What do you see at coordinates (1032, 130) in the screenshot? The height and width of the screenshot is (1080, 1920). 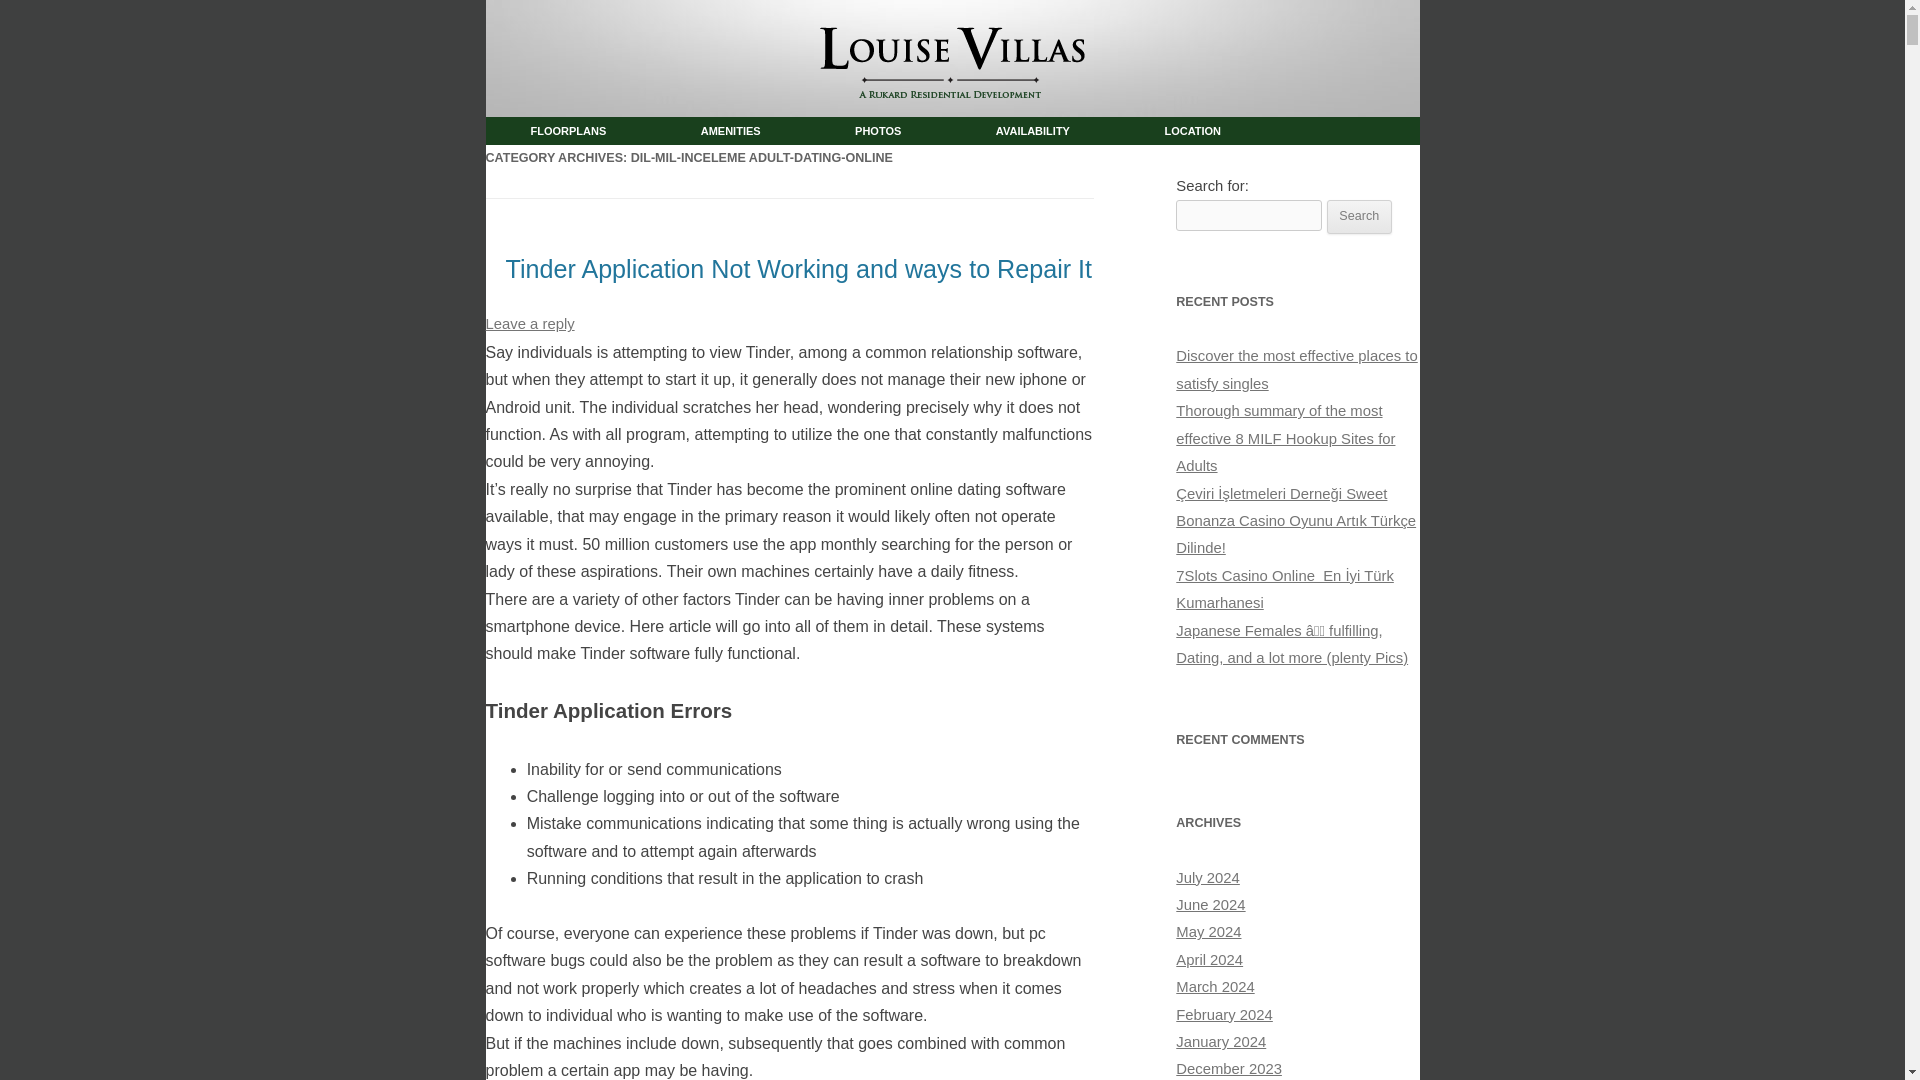 I see `AVAILABILITY` at bounding box center [1032, 130].